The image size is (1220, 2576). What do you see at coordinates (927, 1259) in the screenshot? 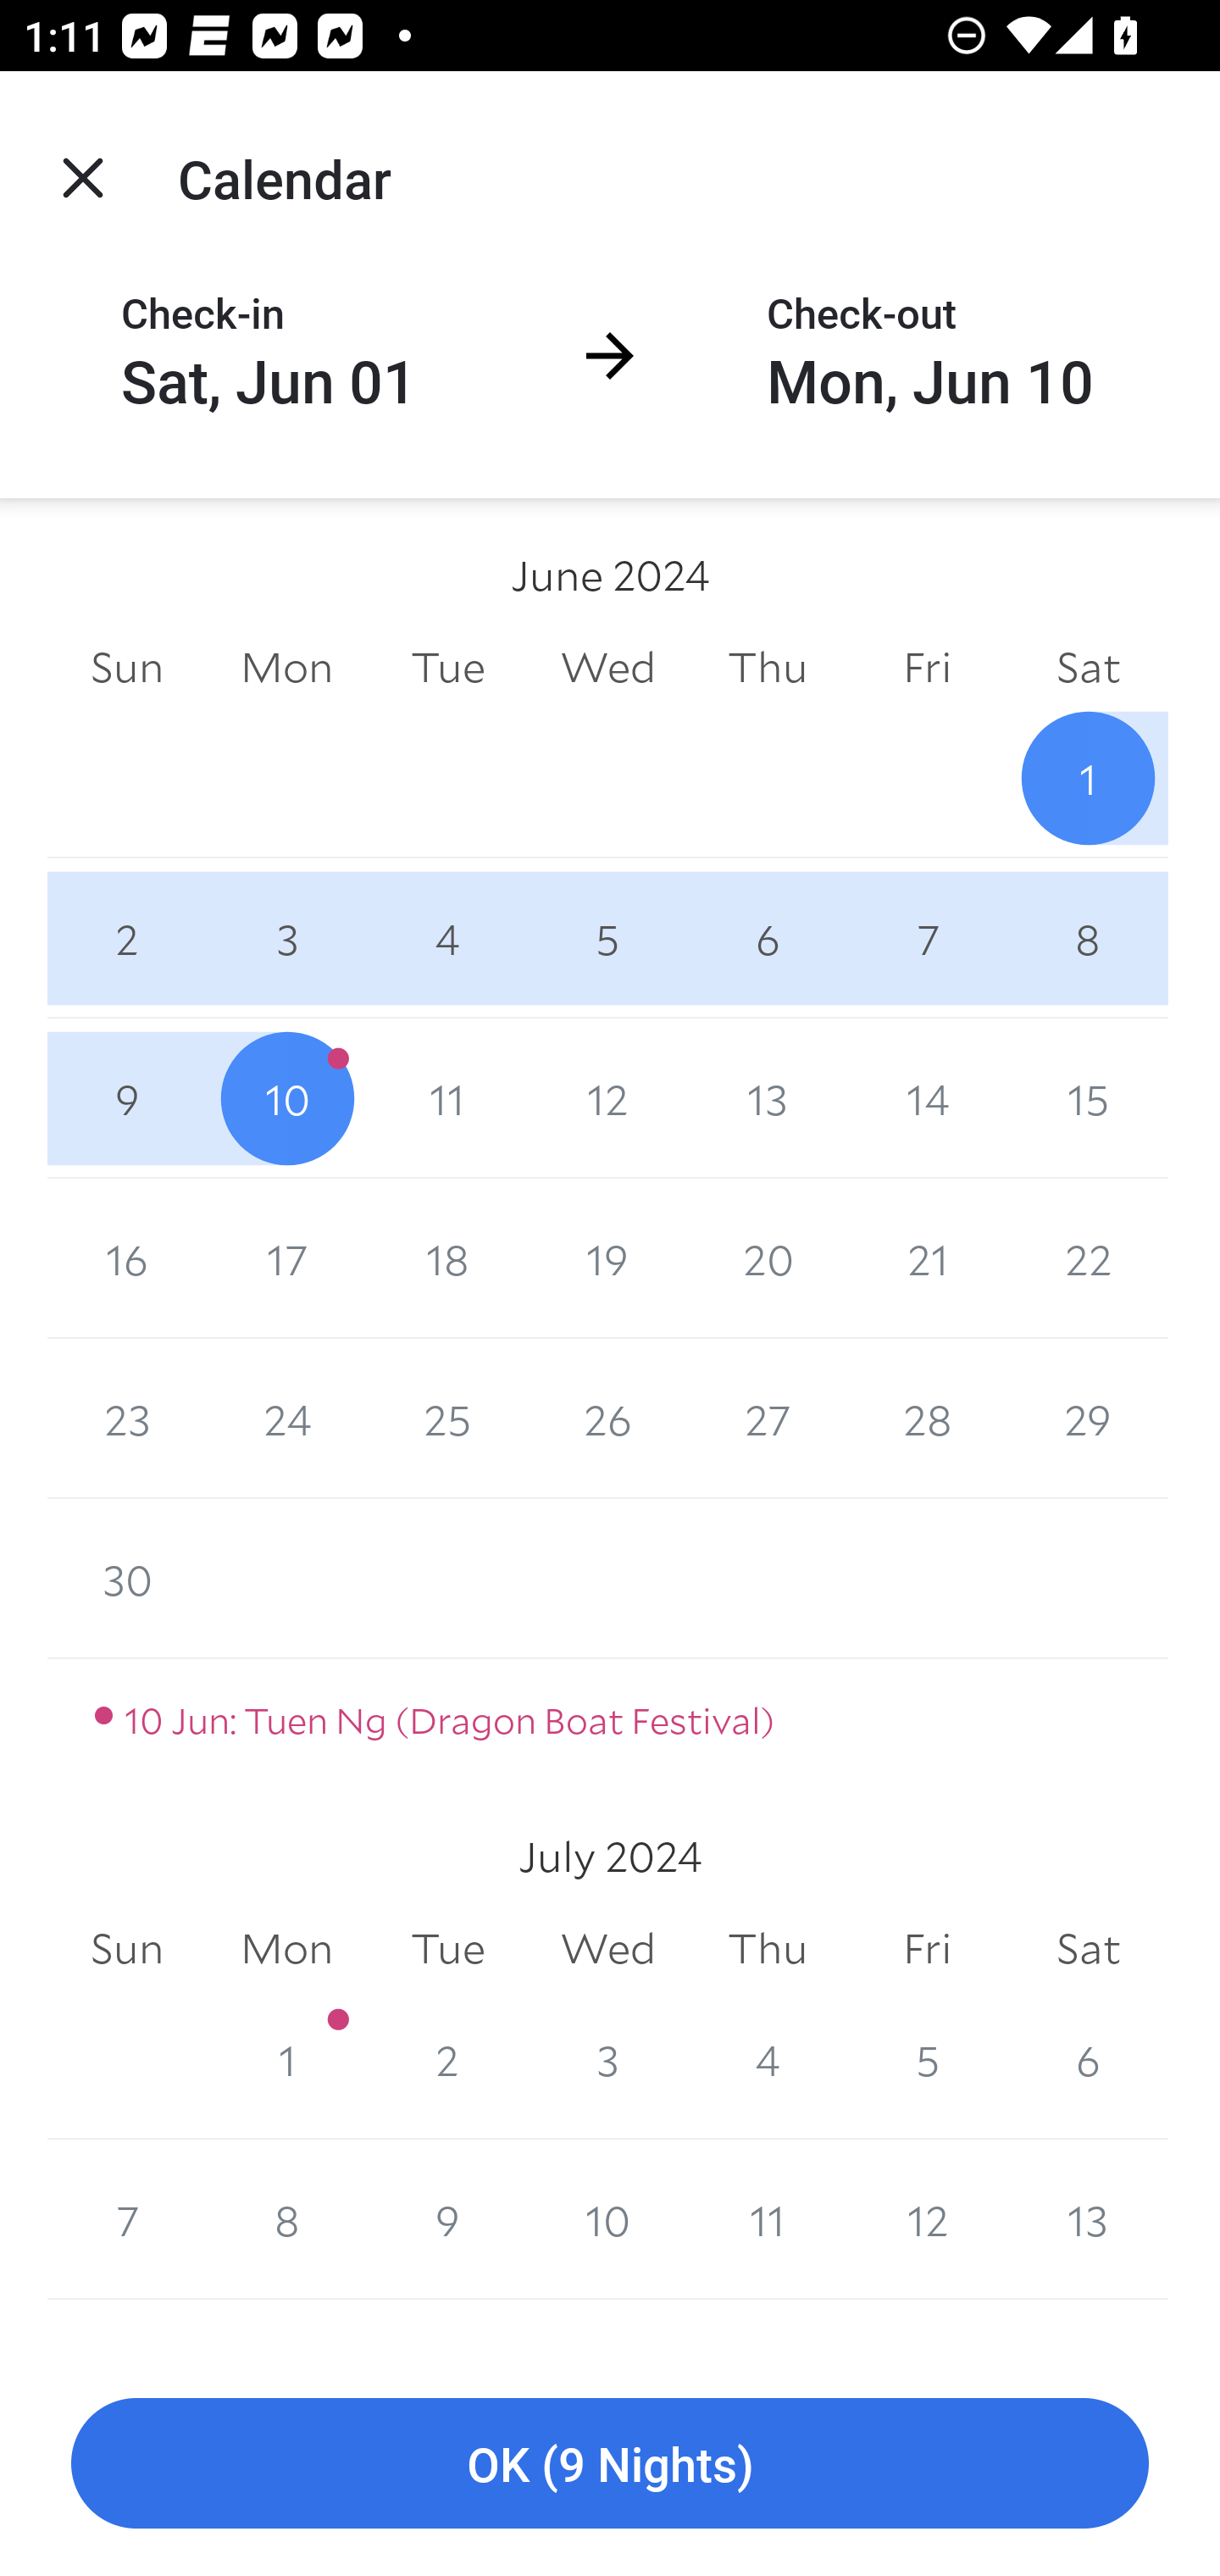
I see `21 21 June 2024` at bounding box center [927, 1259].